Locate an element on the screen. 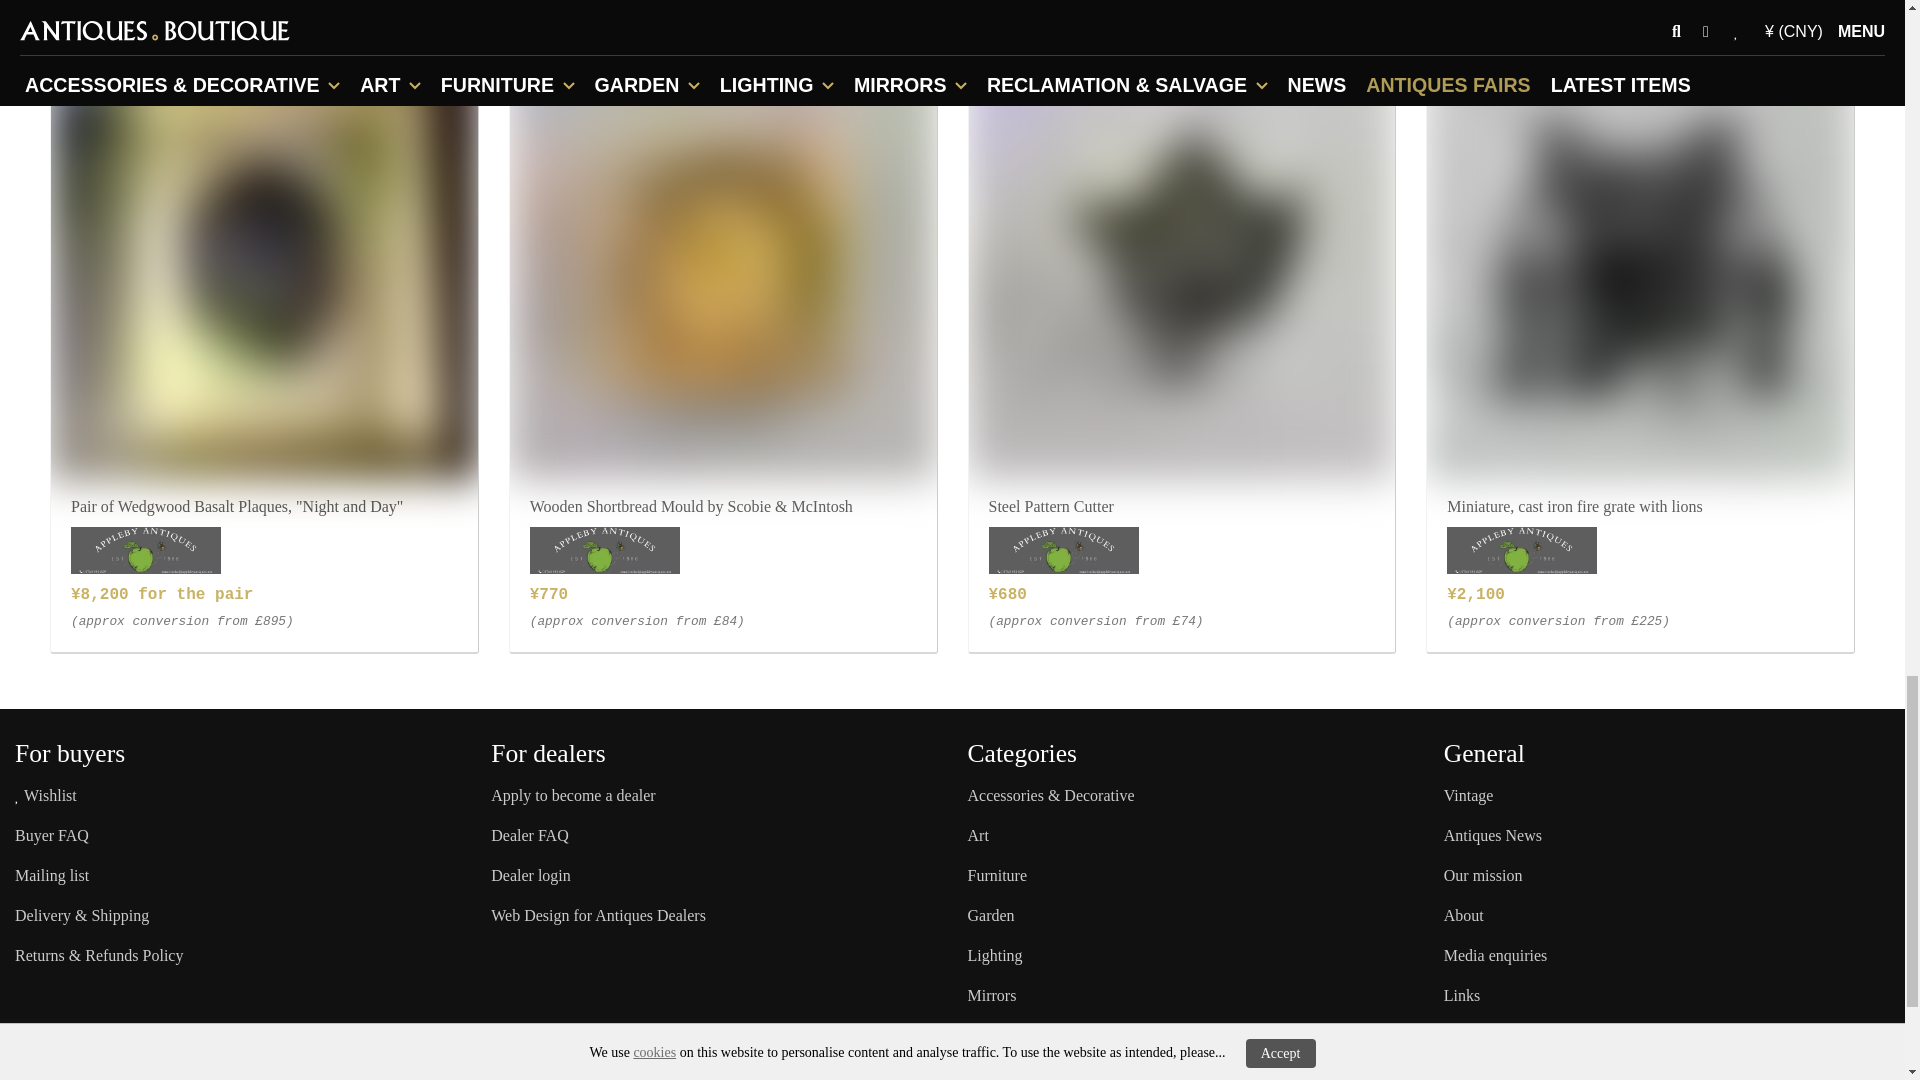 This screenshot has height=1080, width=1920. Miniature, cast iron fire grate with lions is located at coordinates (1640, 266).